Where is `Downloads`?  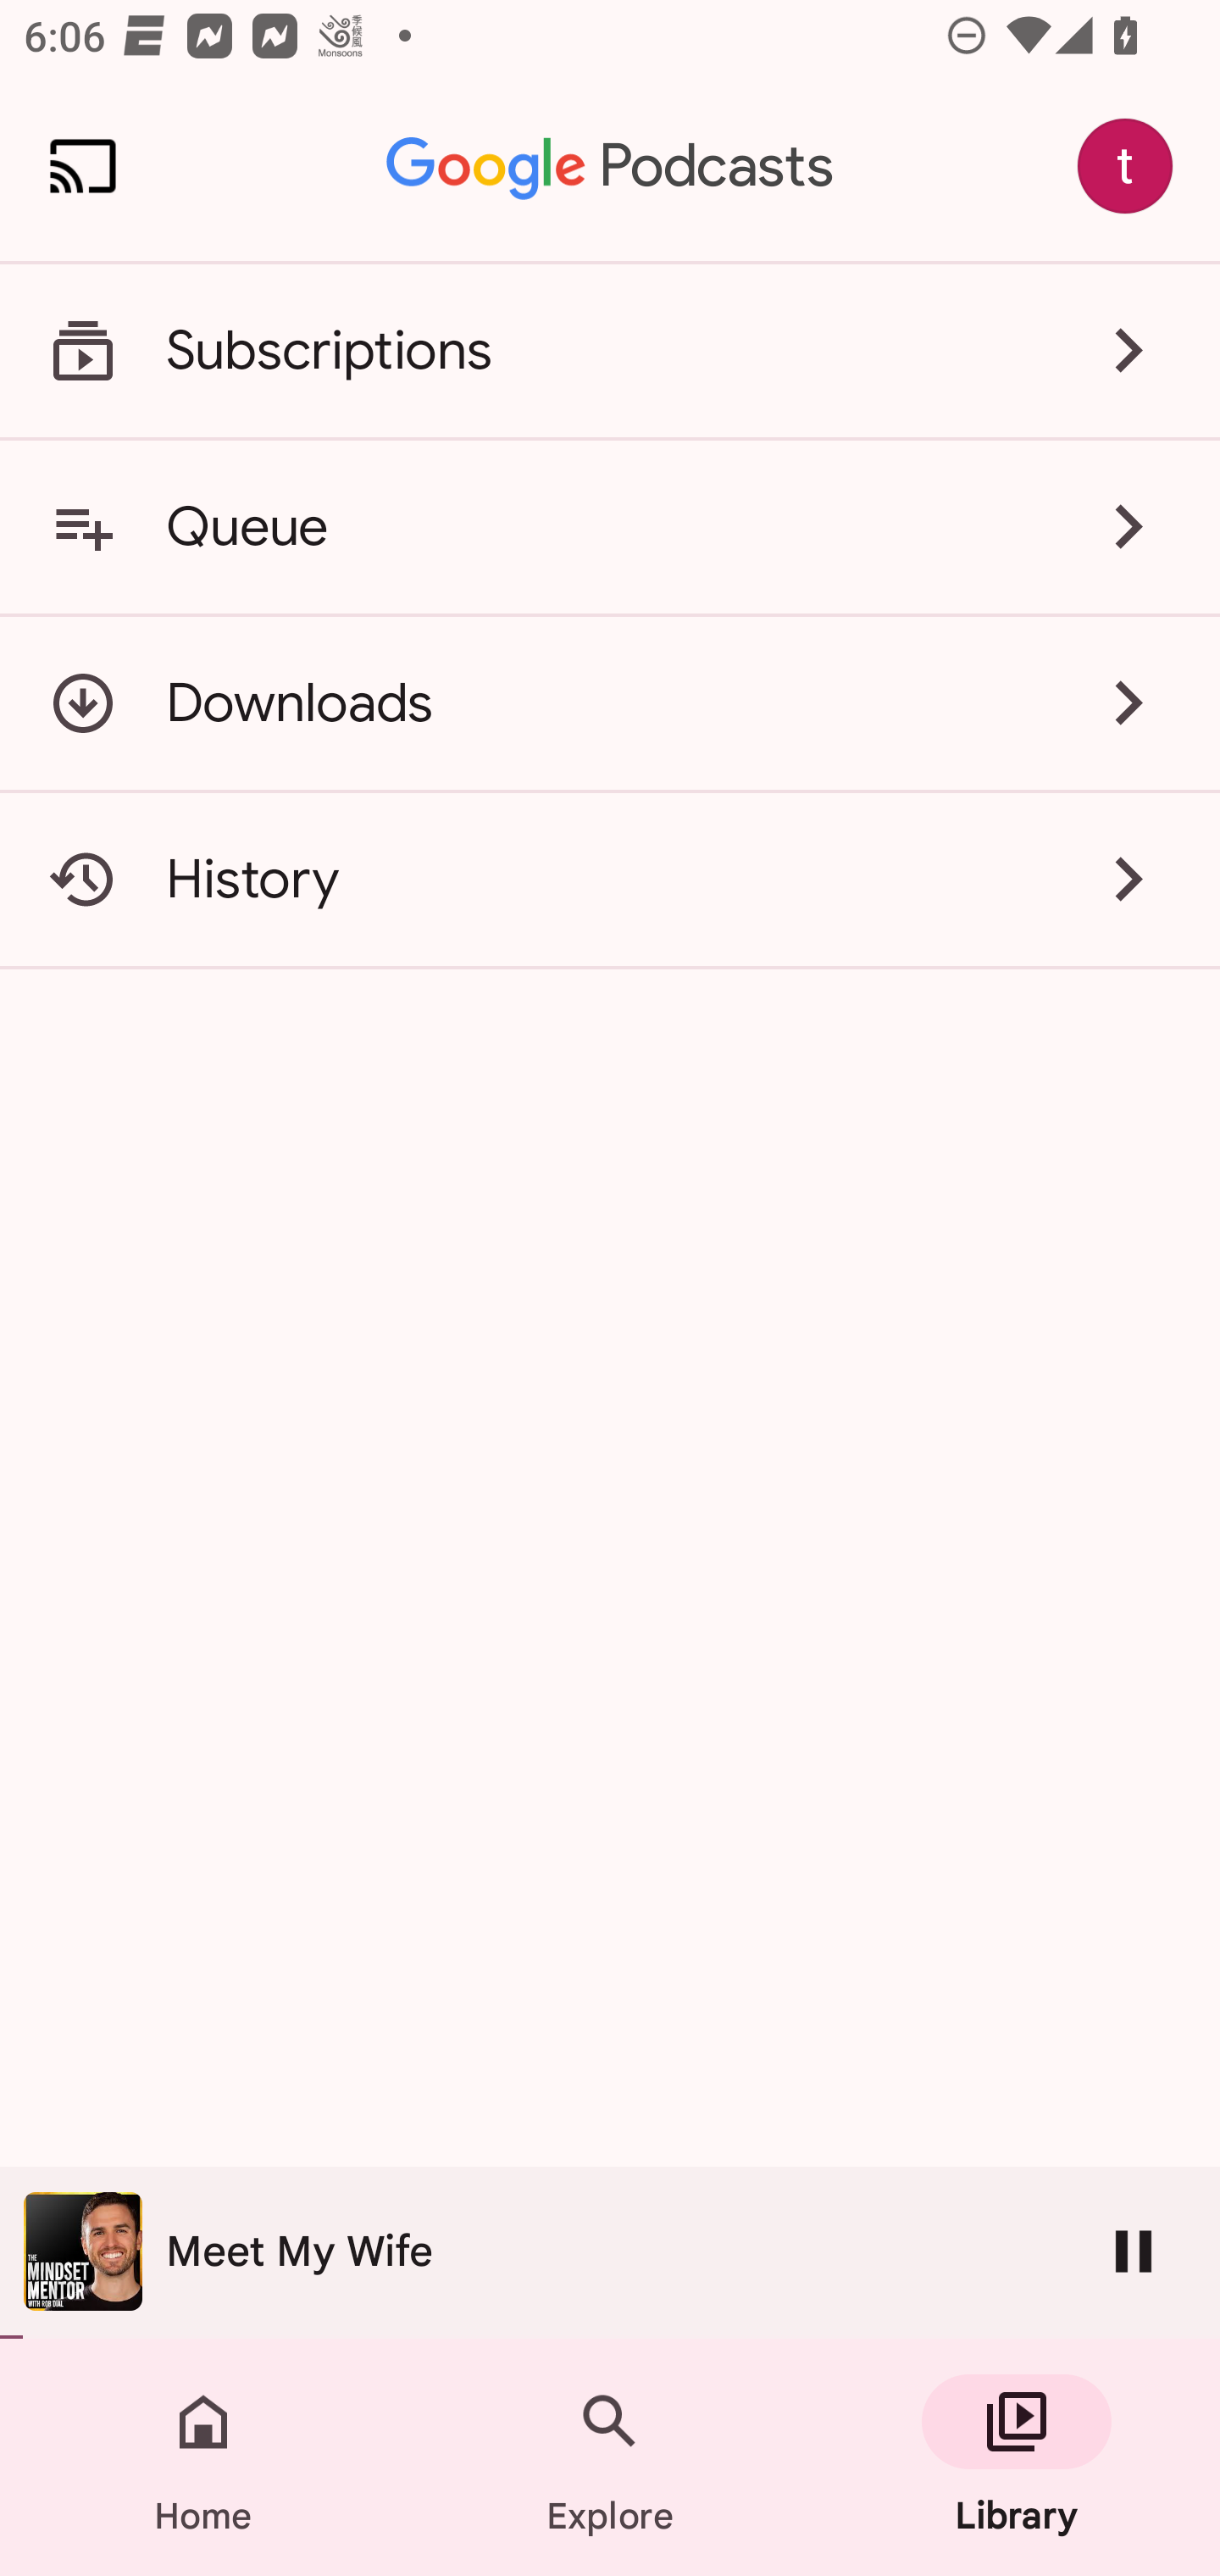
Downloads is located at coordinates (610, 703).